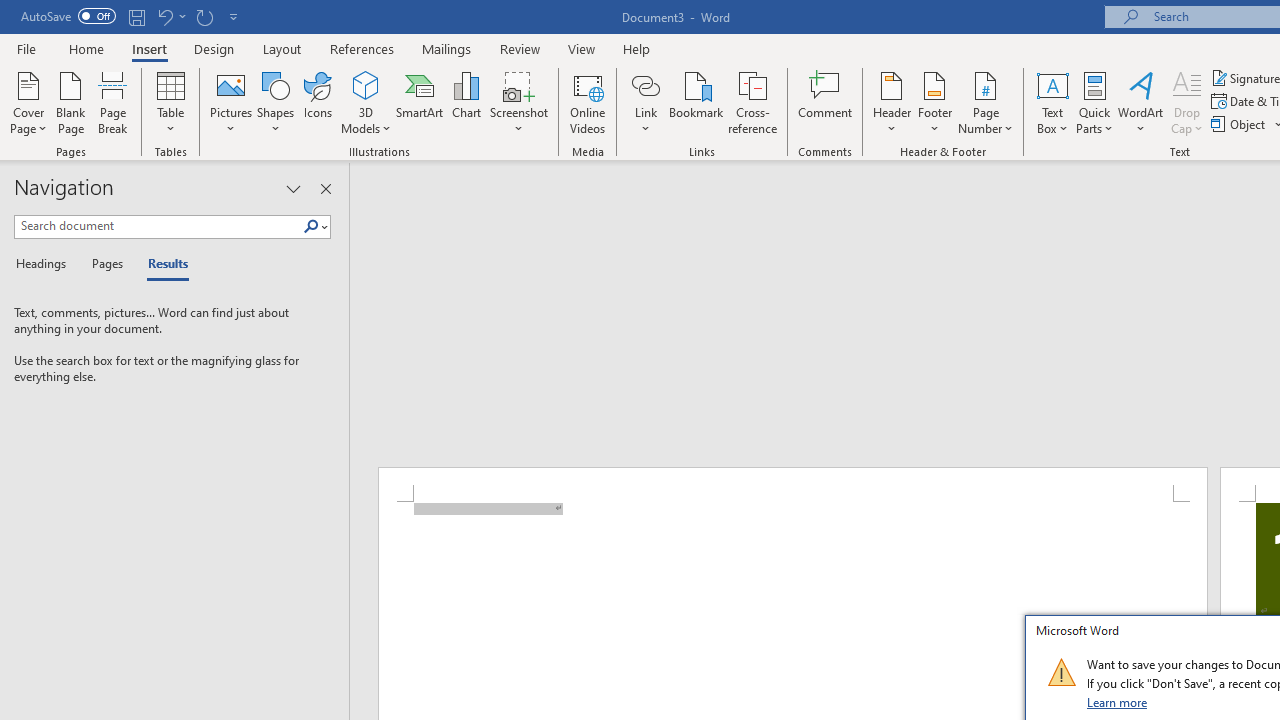 This screenshot has height=720, width=1280. What do you see at coordinates (318, 102) in the screenshot?
I see `Icons` at bounding box center [318, 102].